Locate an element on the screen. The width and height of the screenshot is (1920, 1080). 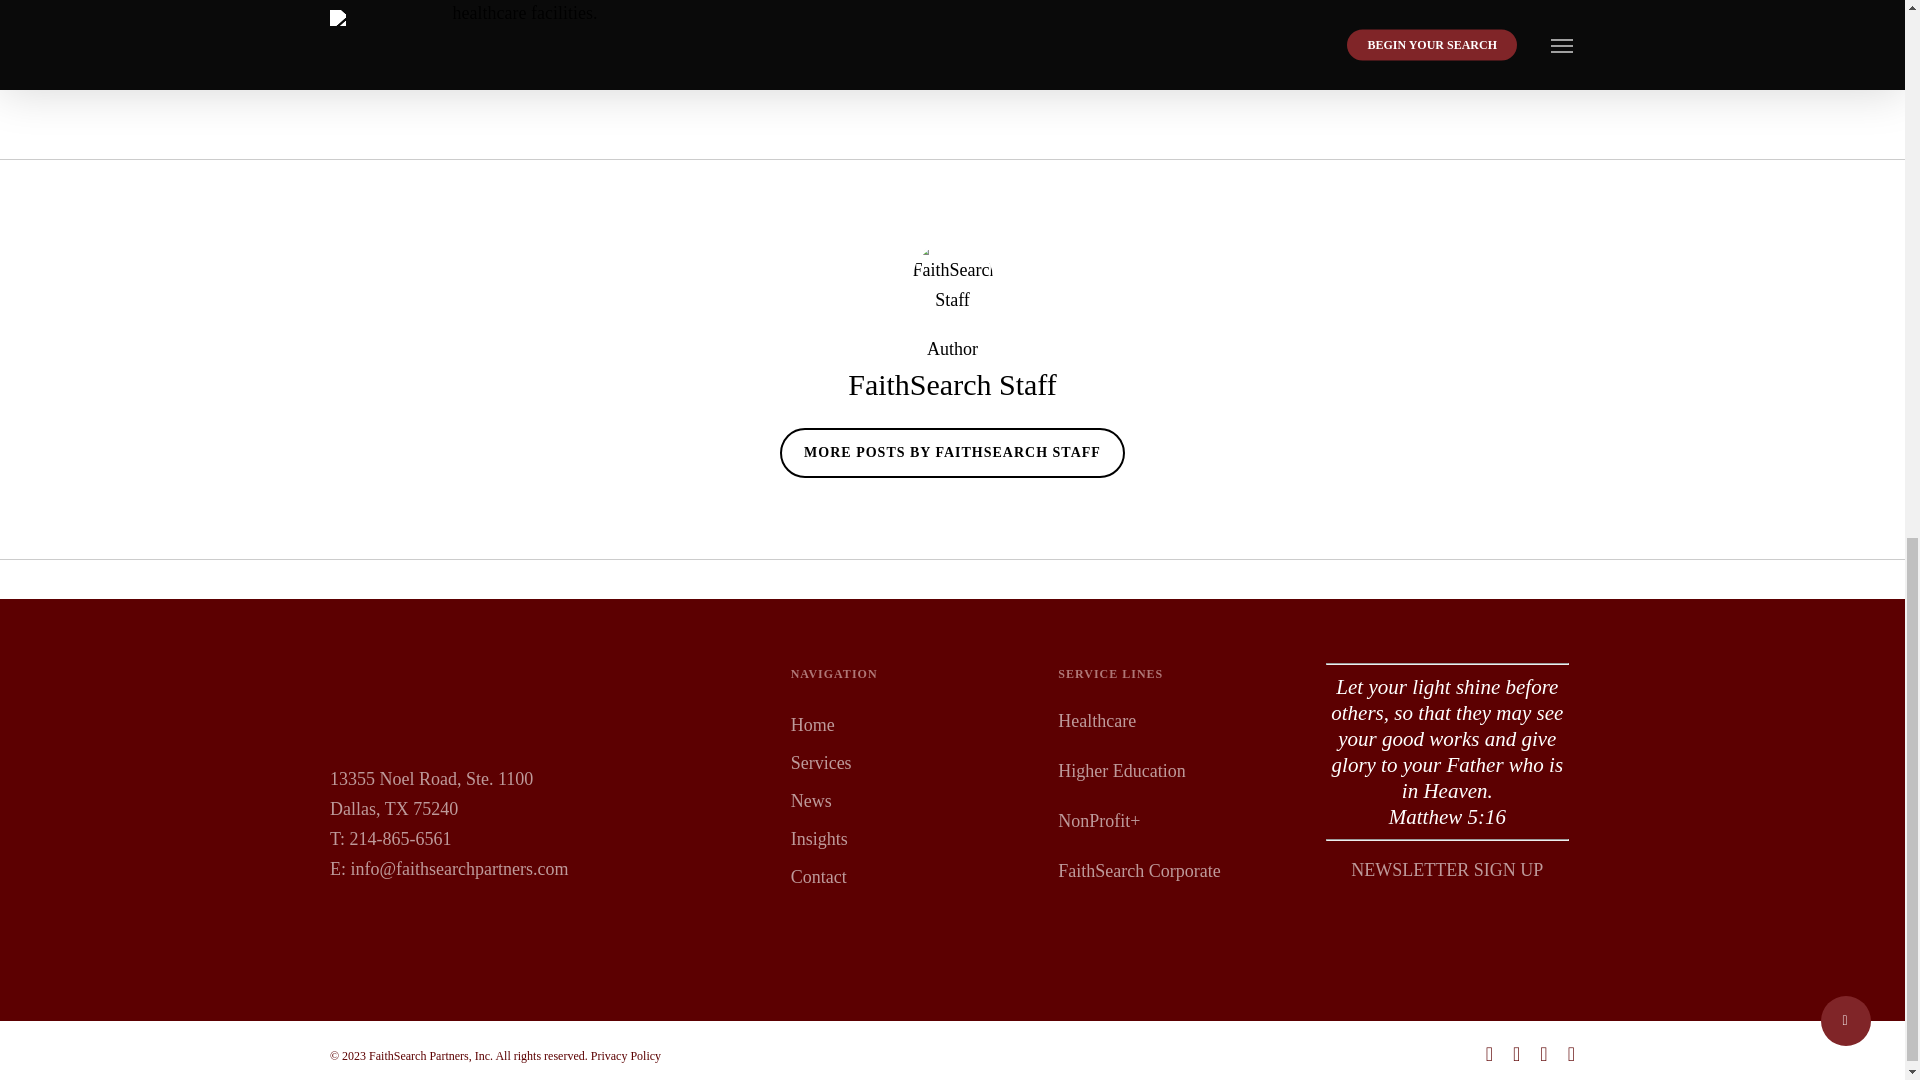
Home is located at coordinates (912, 724).